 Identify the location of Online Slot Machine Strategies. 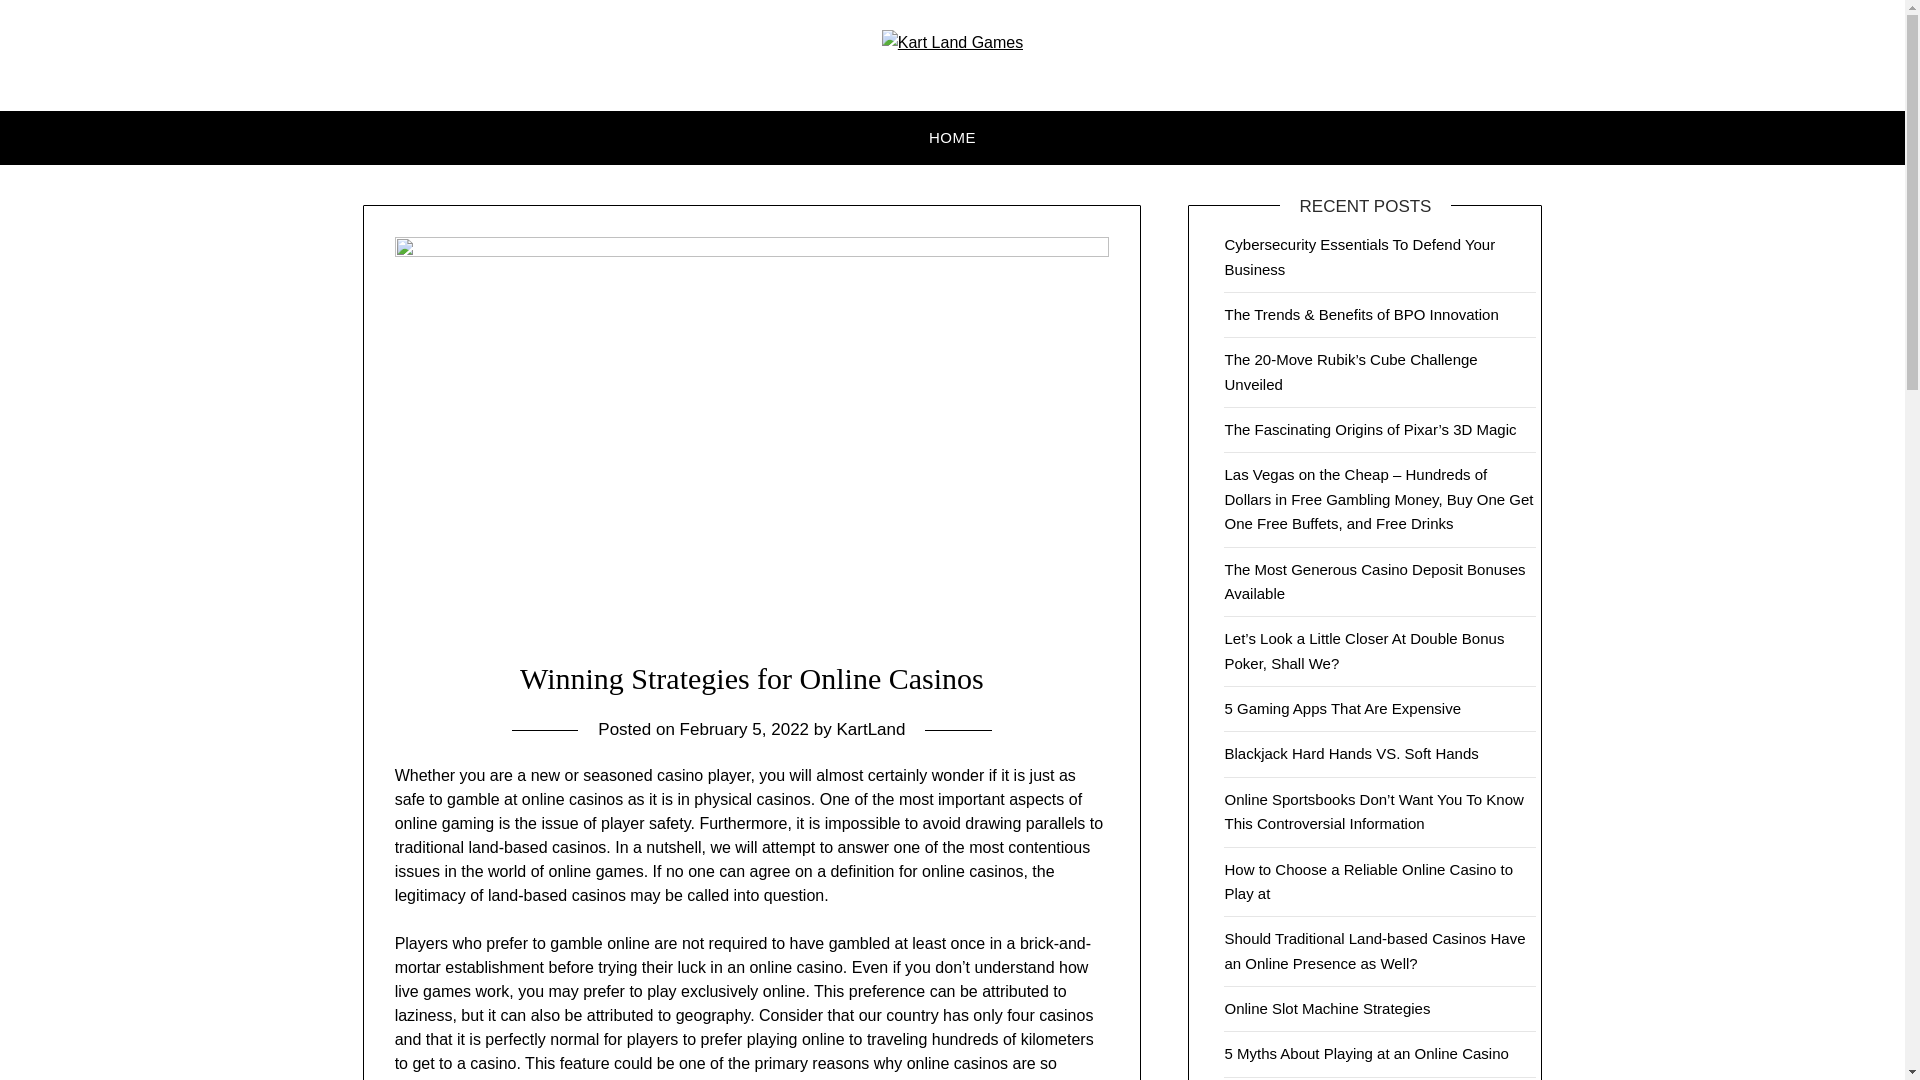
(1327, 1008).